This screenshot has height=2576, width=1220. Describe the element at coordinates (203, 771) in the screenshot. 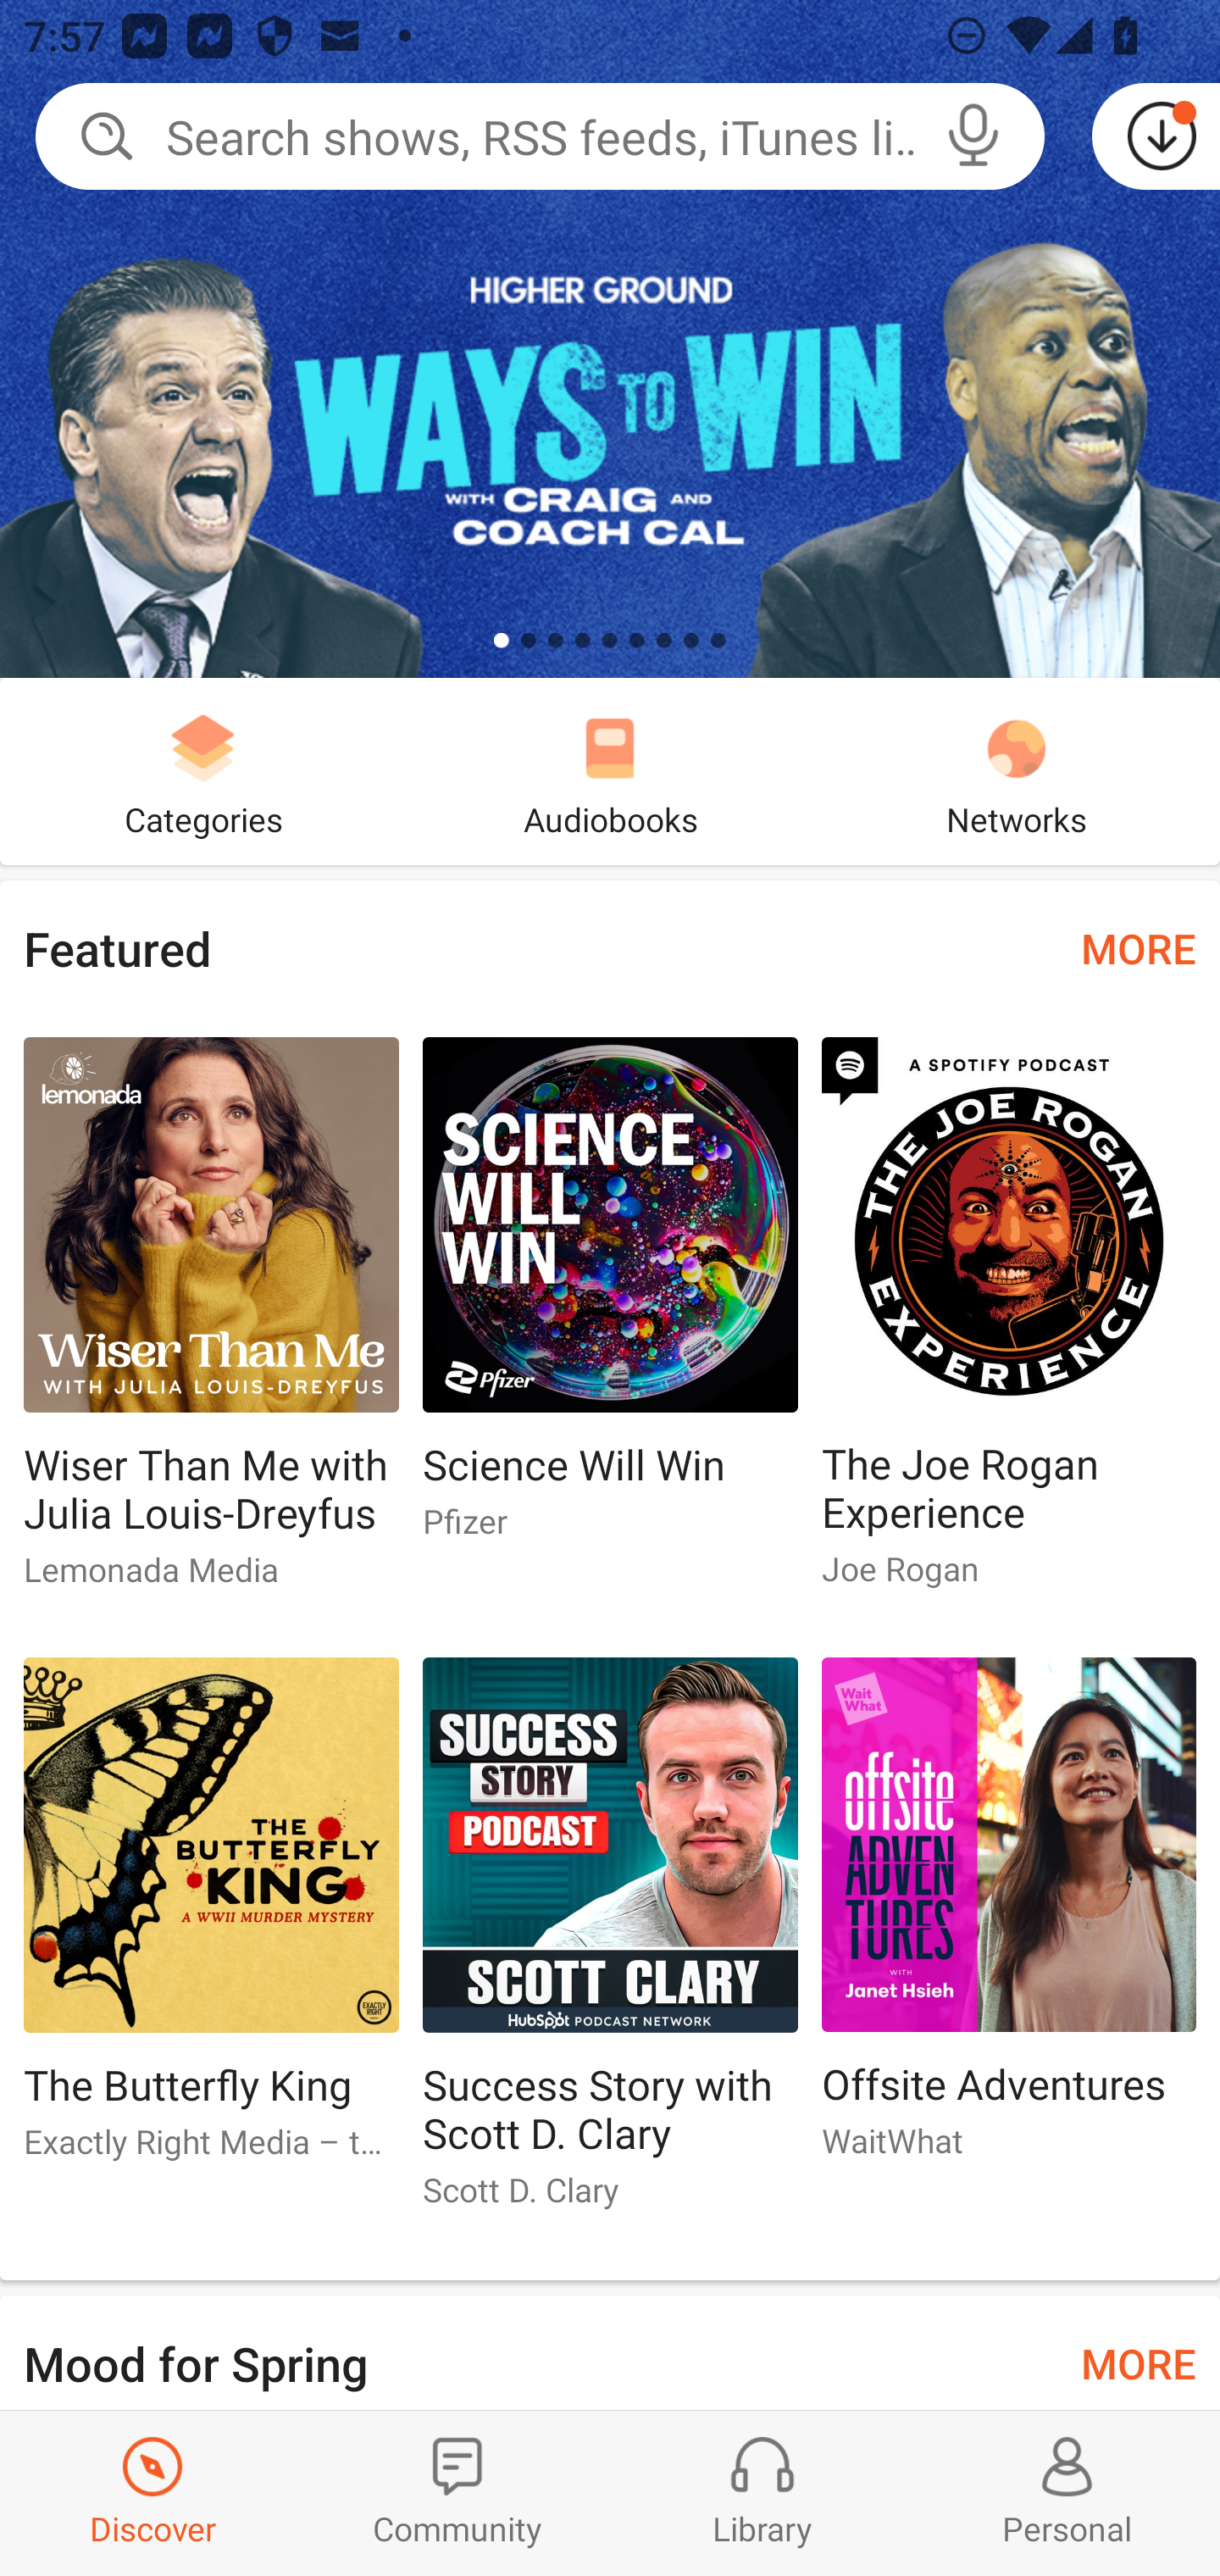

I see `Categories` at that location.